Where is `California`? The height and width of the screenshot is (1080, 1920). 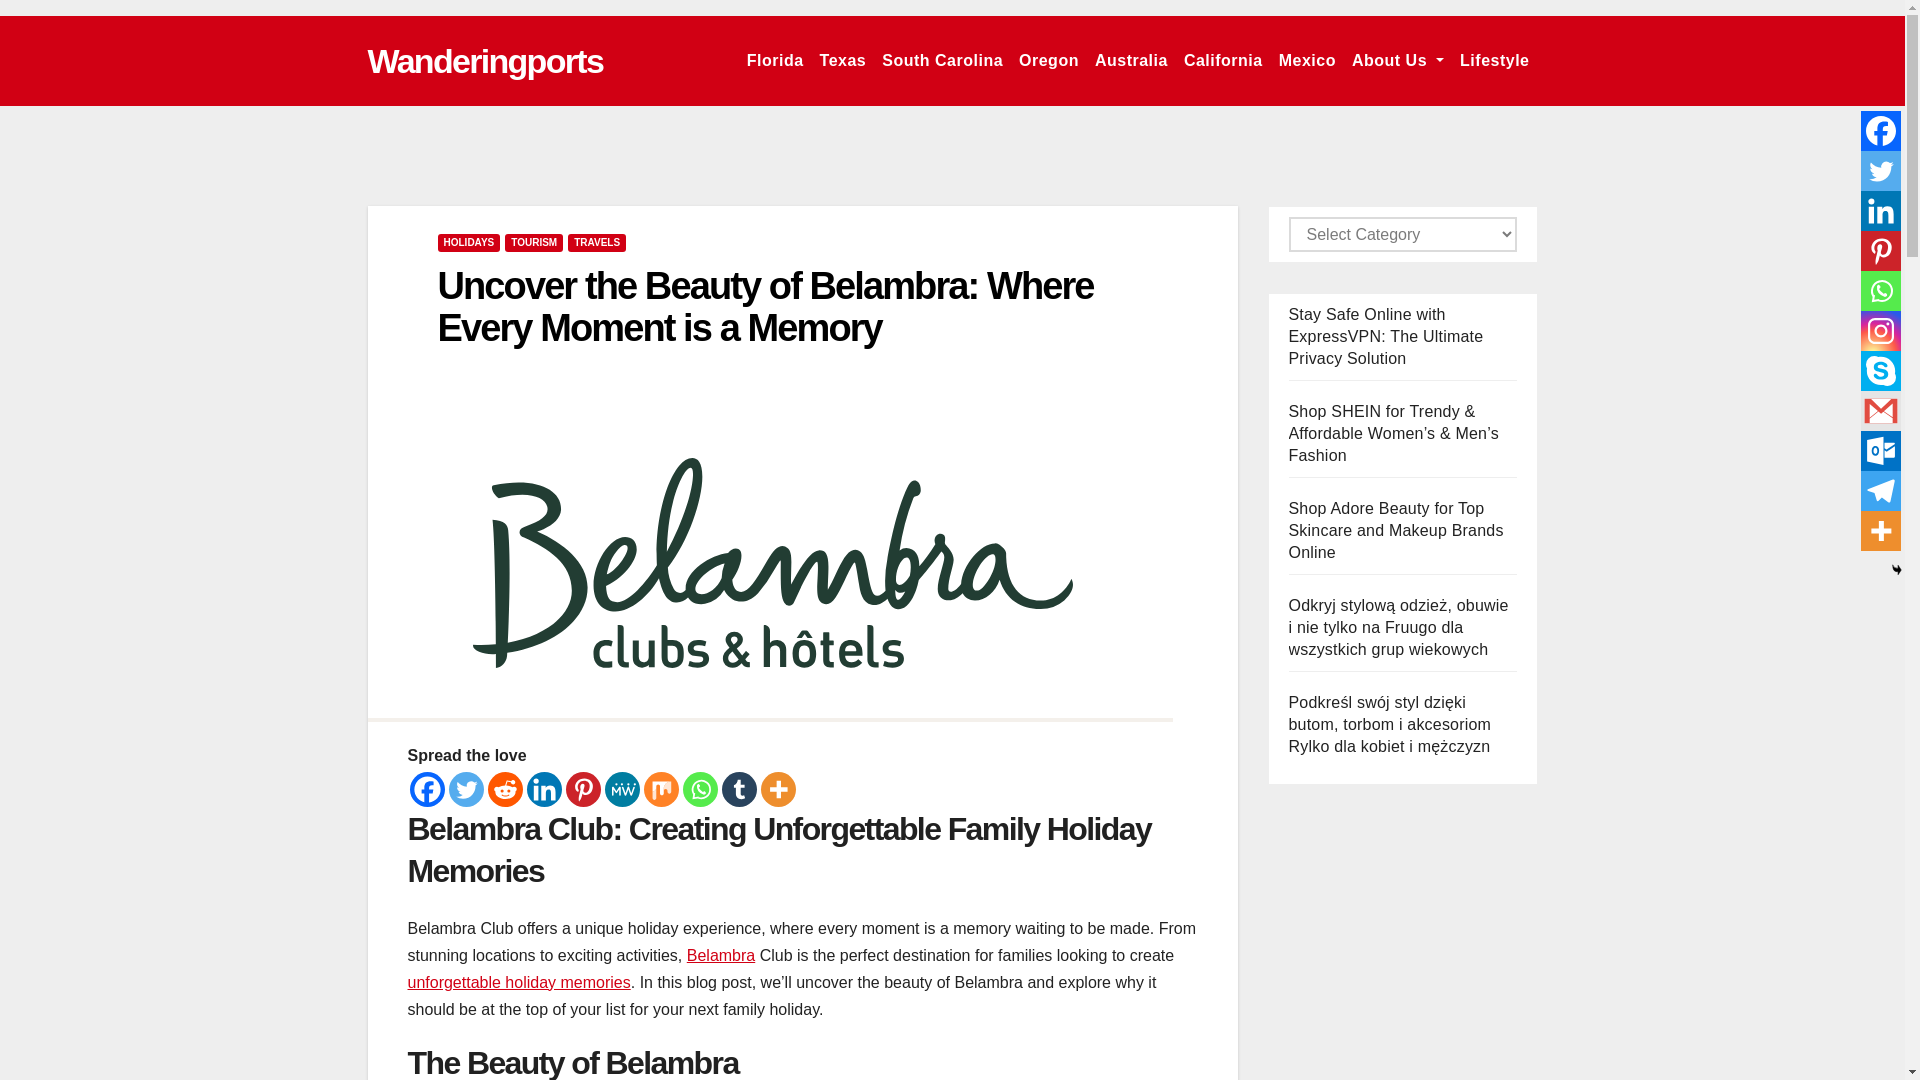
California is located at coordinates (1223, 60).